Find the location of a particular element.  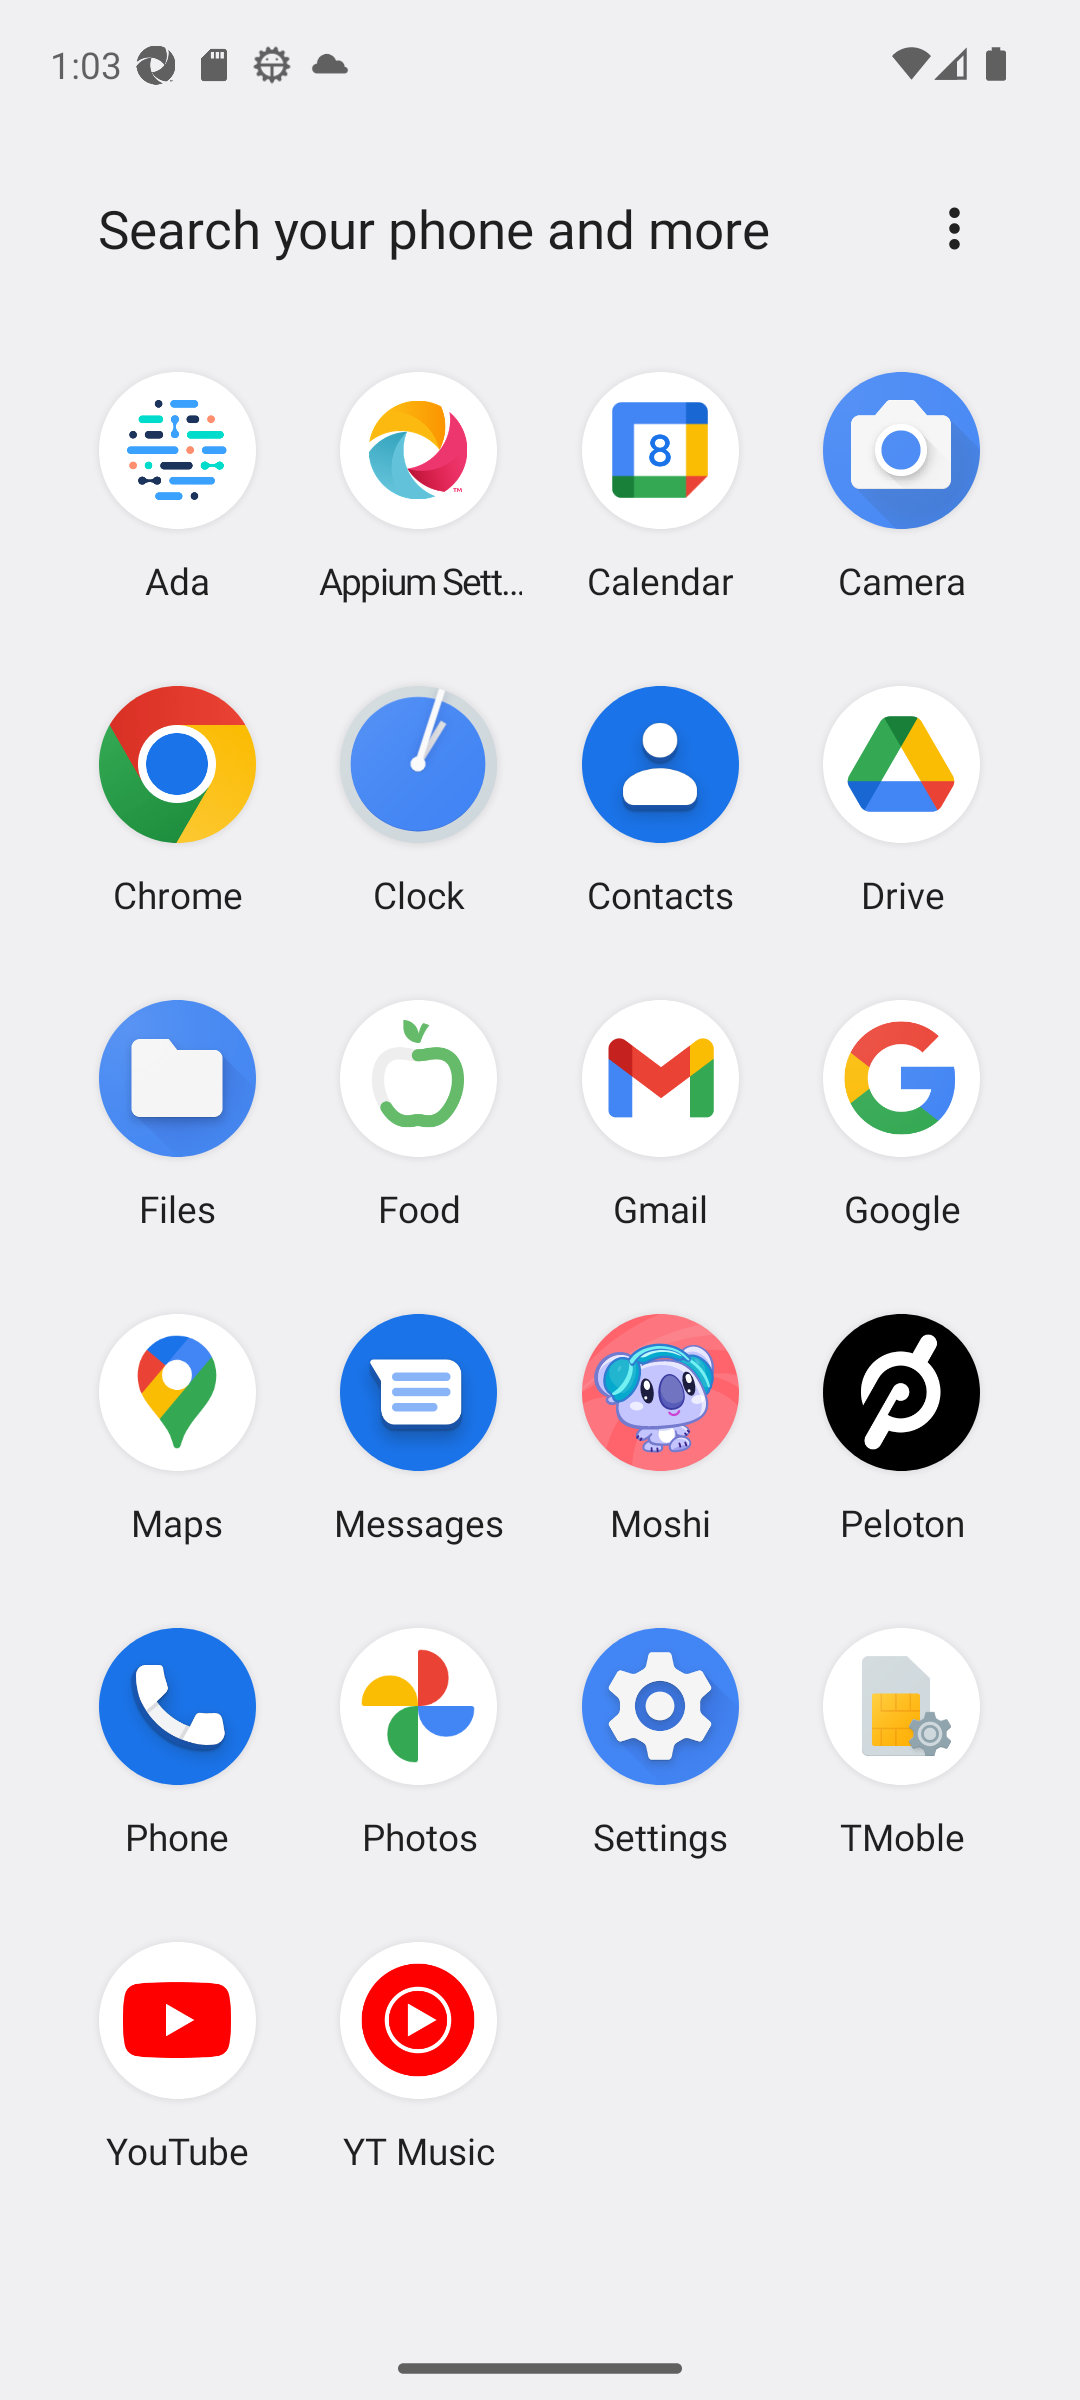

Phone is located at coordinates (178, 1741).